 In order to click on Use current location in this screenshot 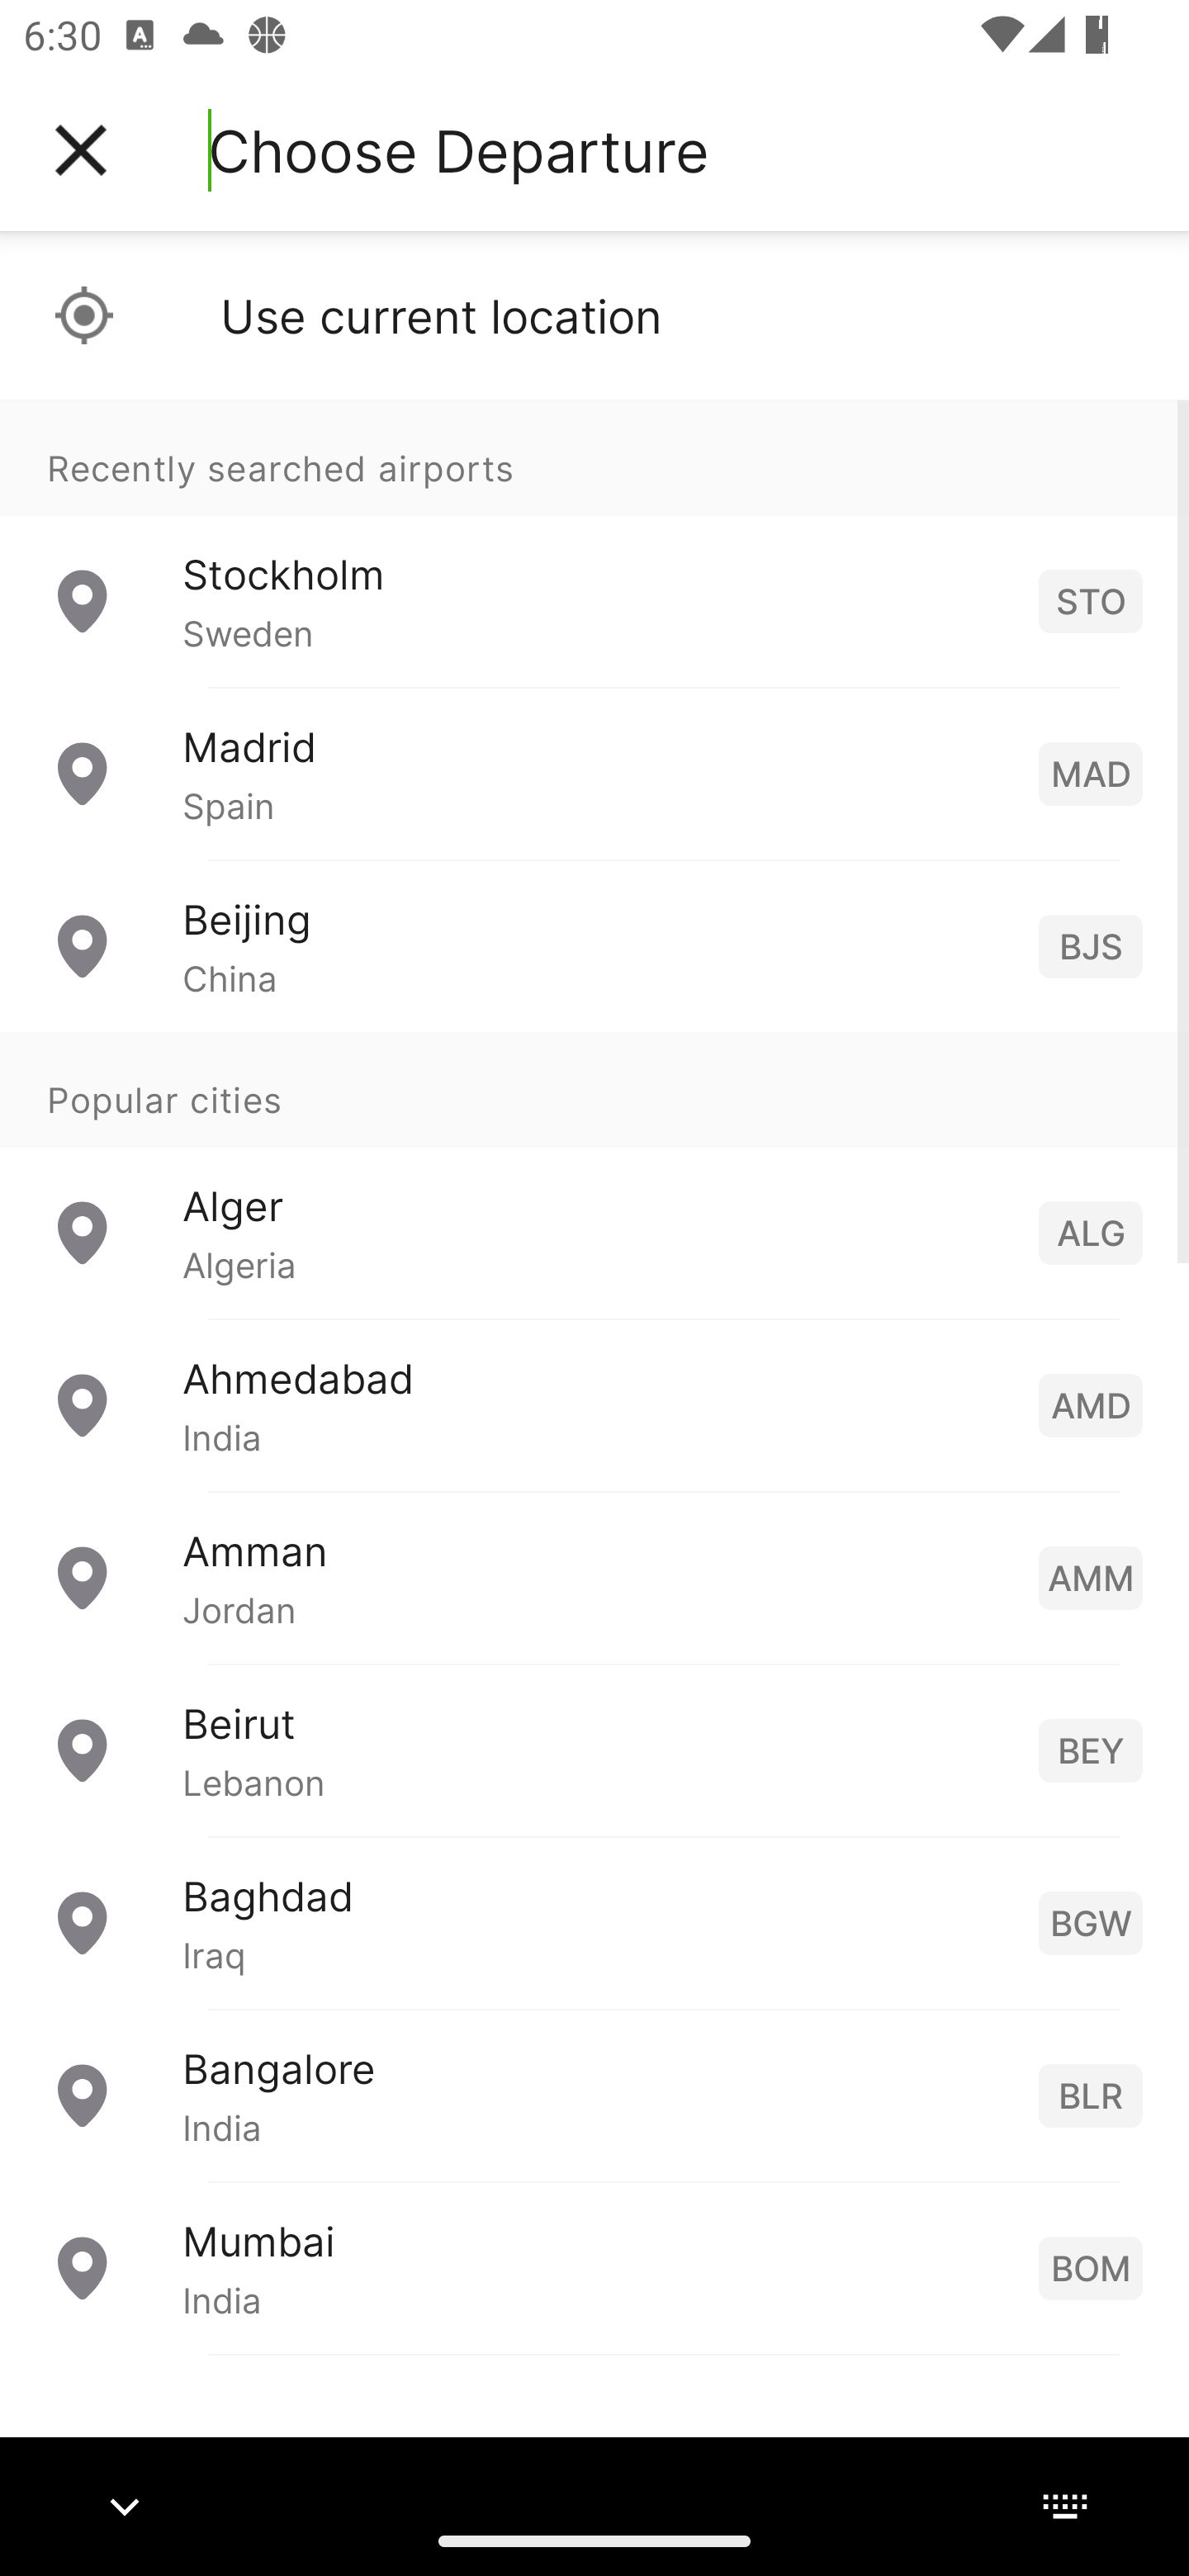, I will do `click(594, 315)`.